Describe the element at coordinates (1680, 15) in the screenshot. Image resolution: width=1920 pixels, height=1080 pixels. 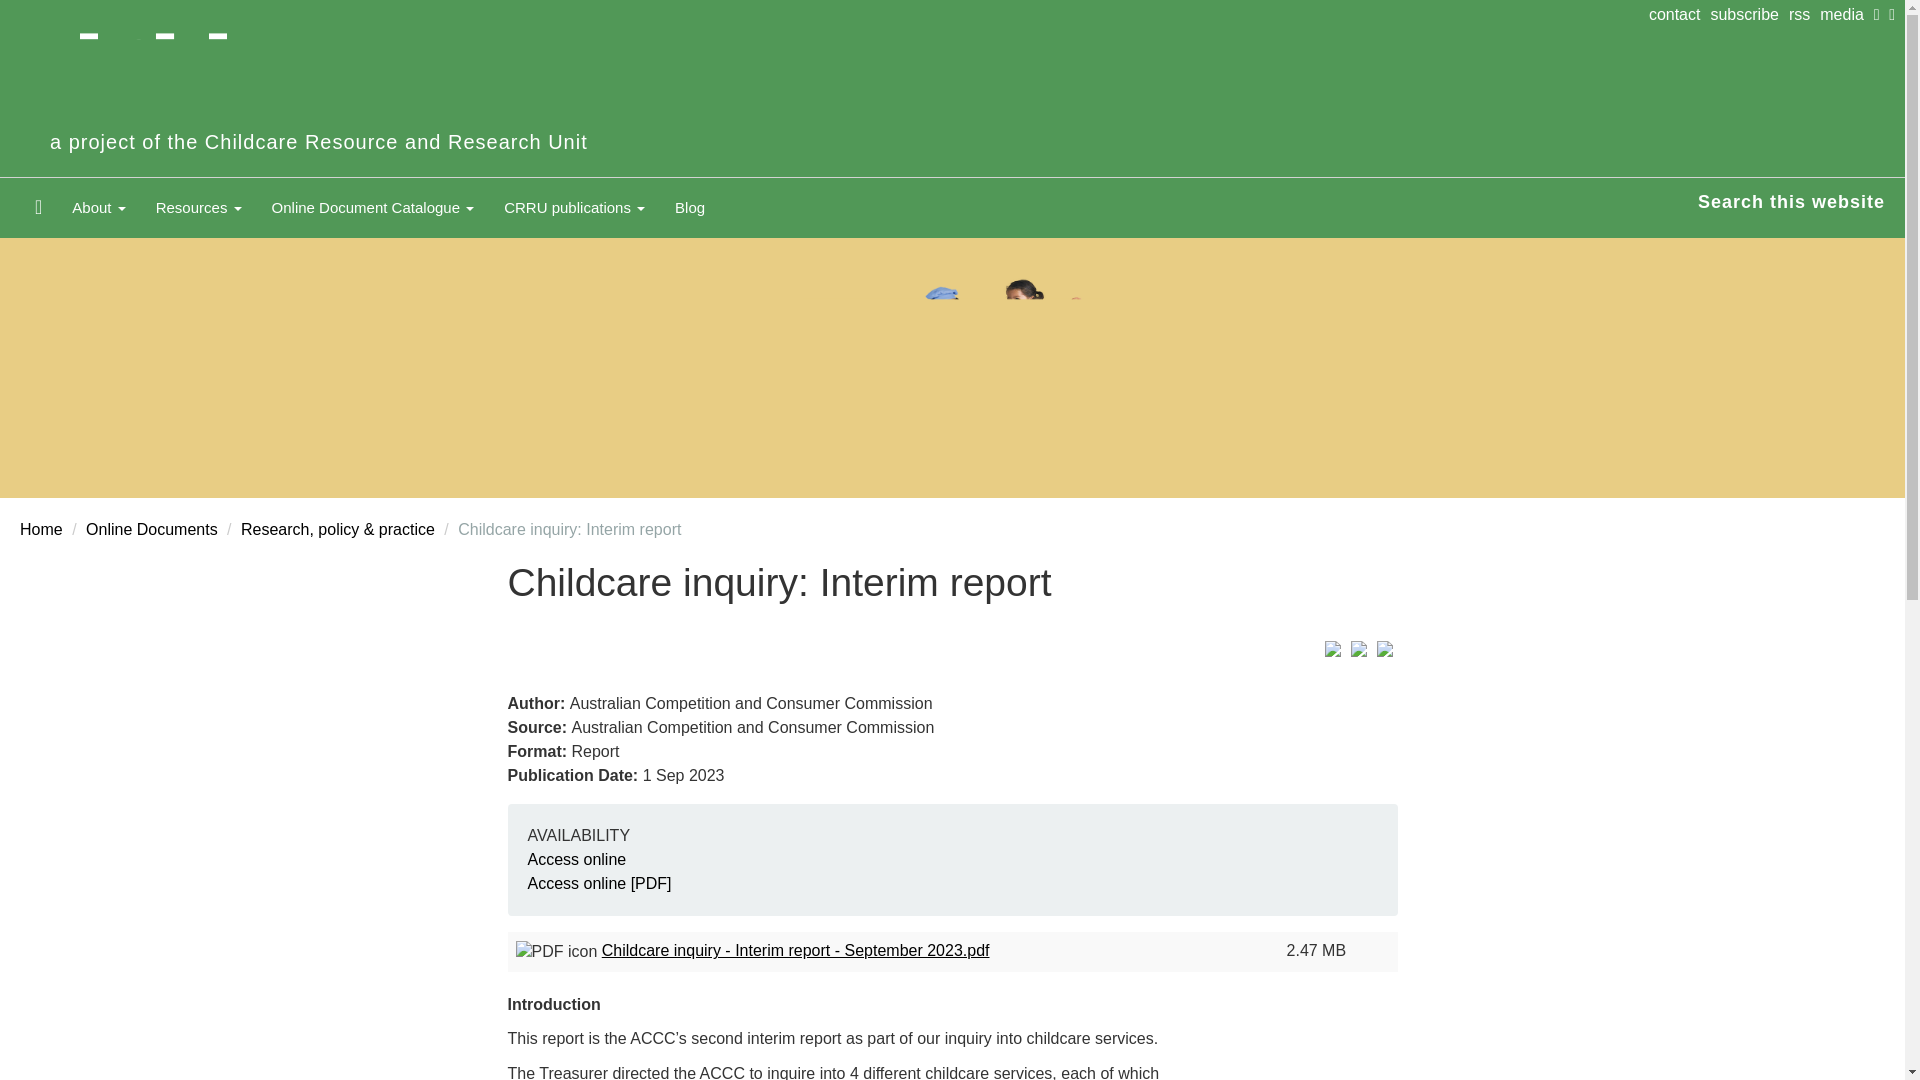
I see `Contact the Childcare Resource and Research Unit` at that location.